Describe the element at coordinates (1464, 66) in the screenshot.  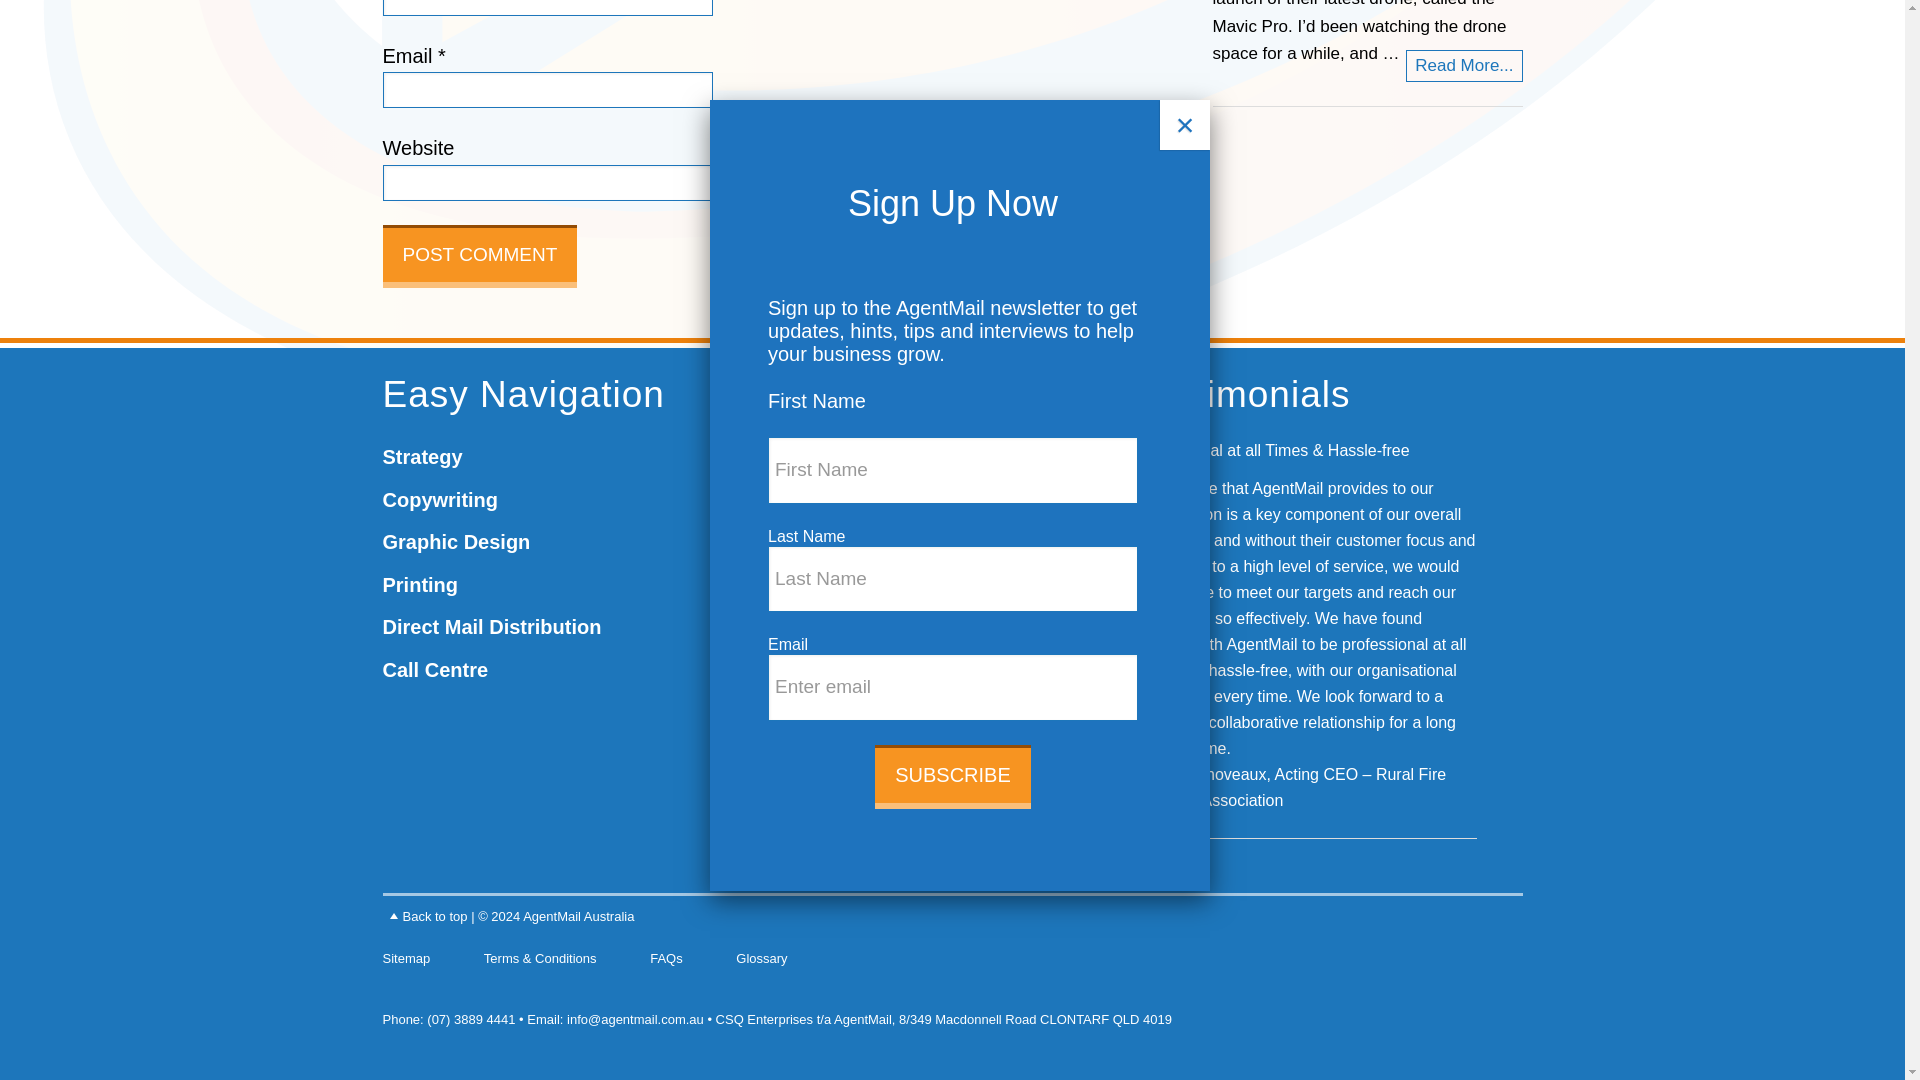
I see `Read More...` at that location.